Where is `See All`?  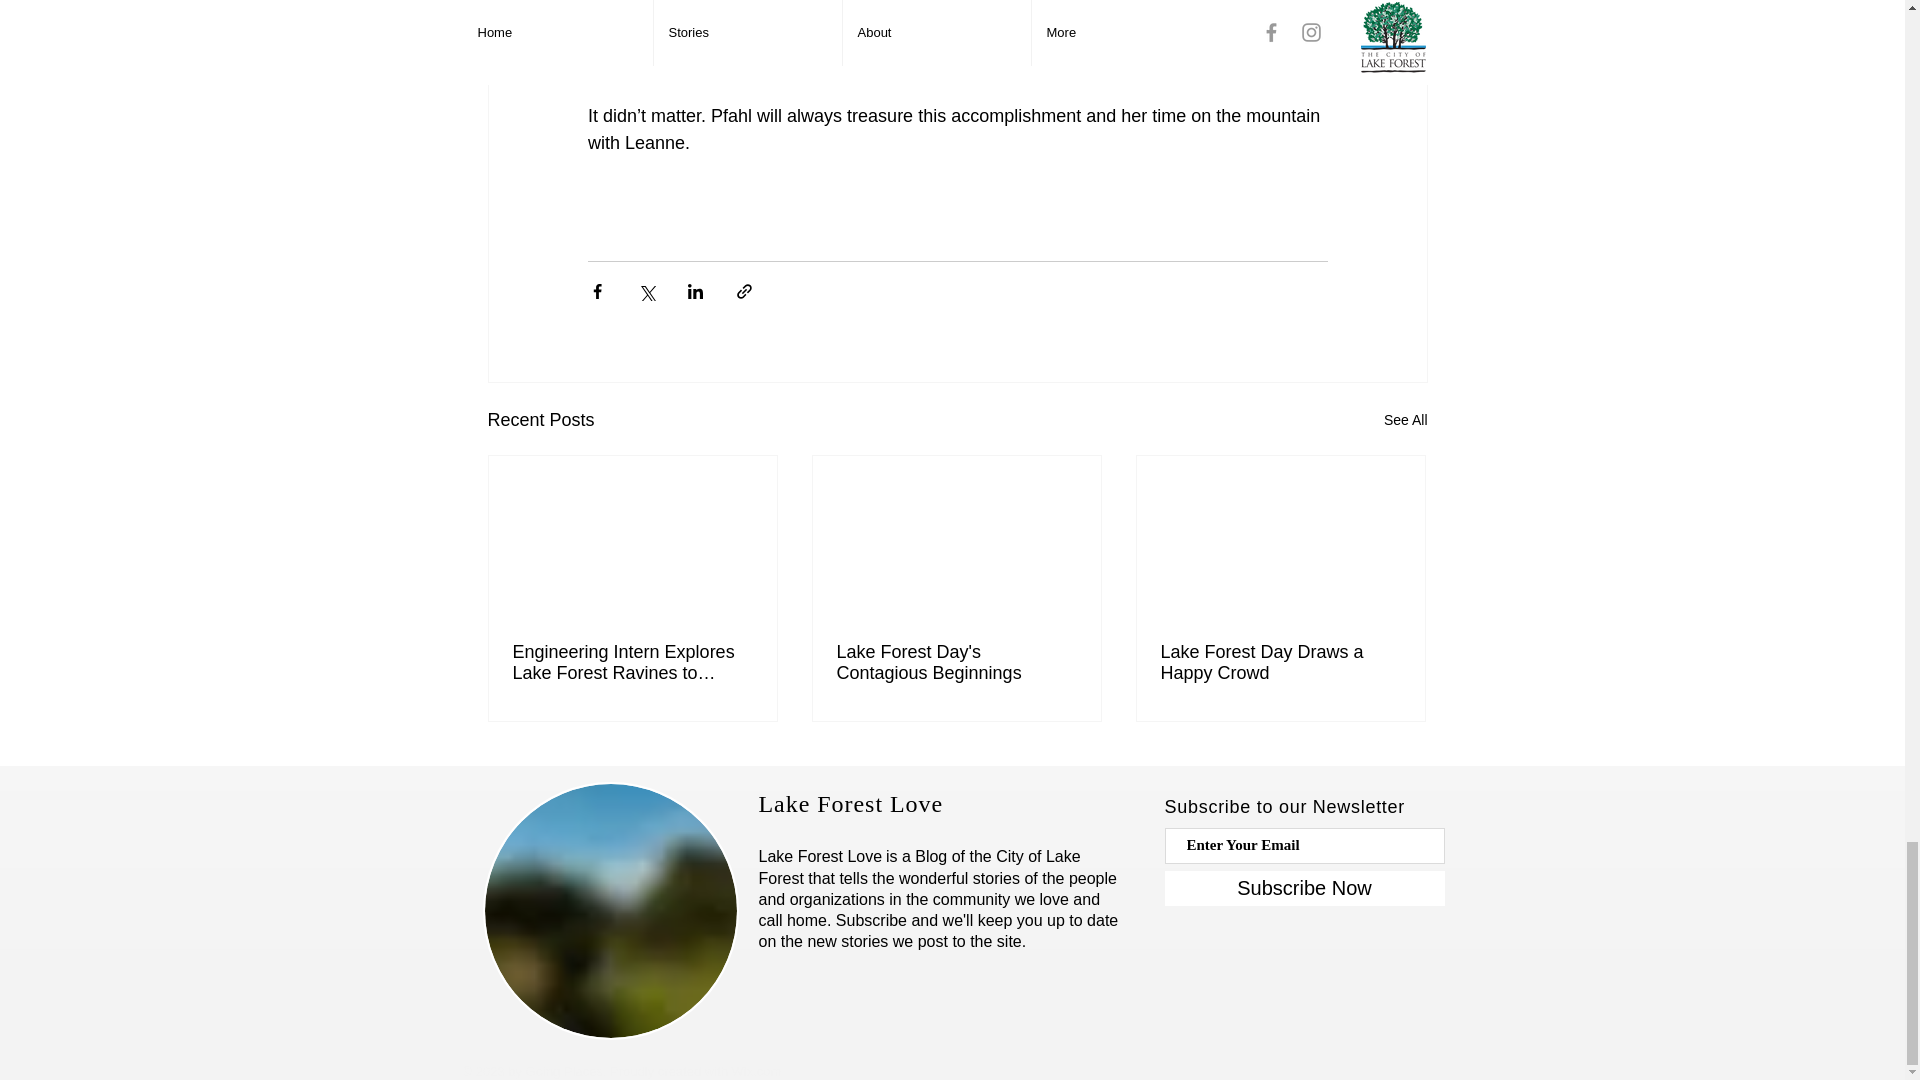
See All is located at coordinates (1406, 420).